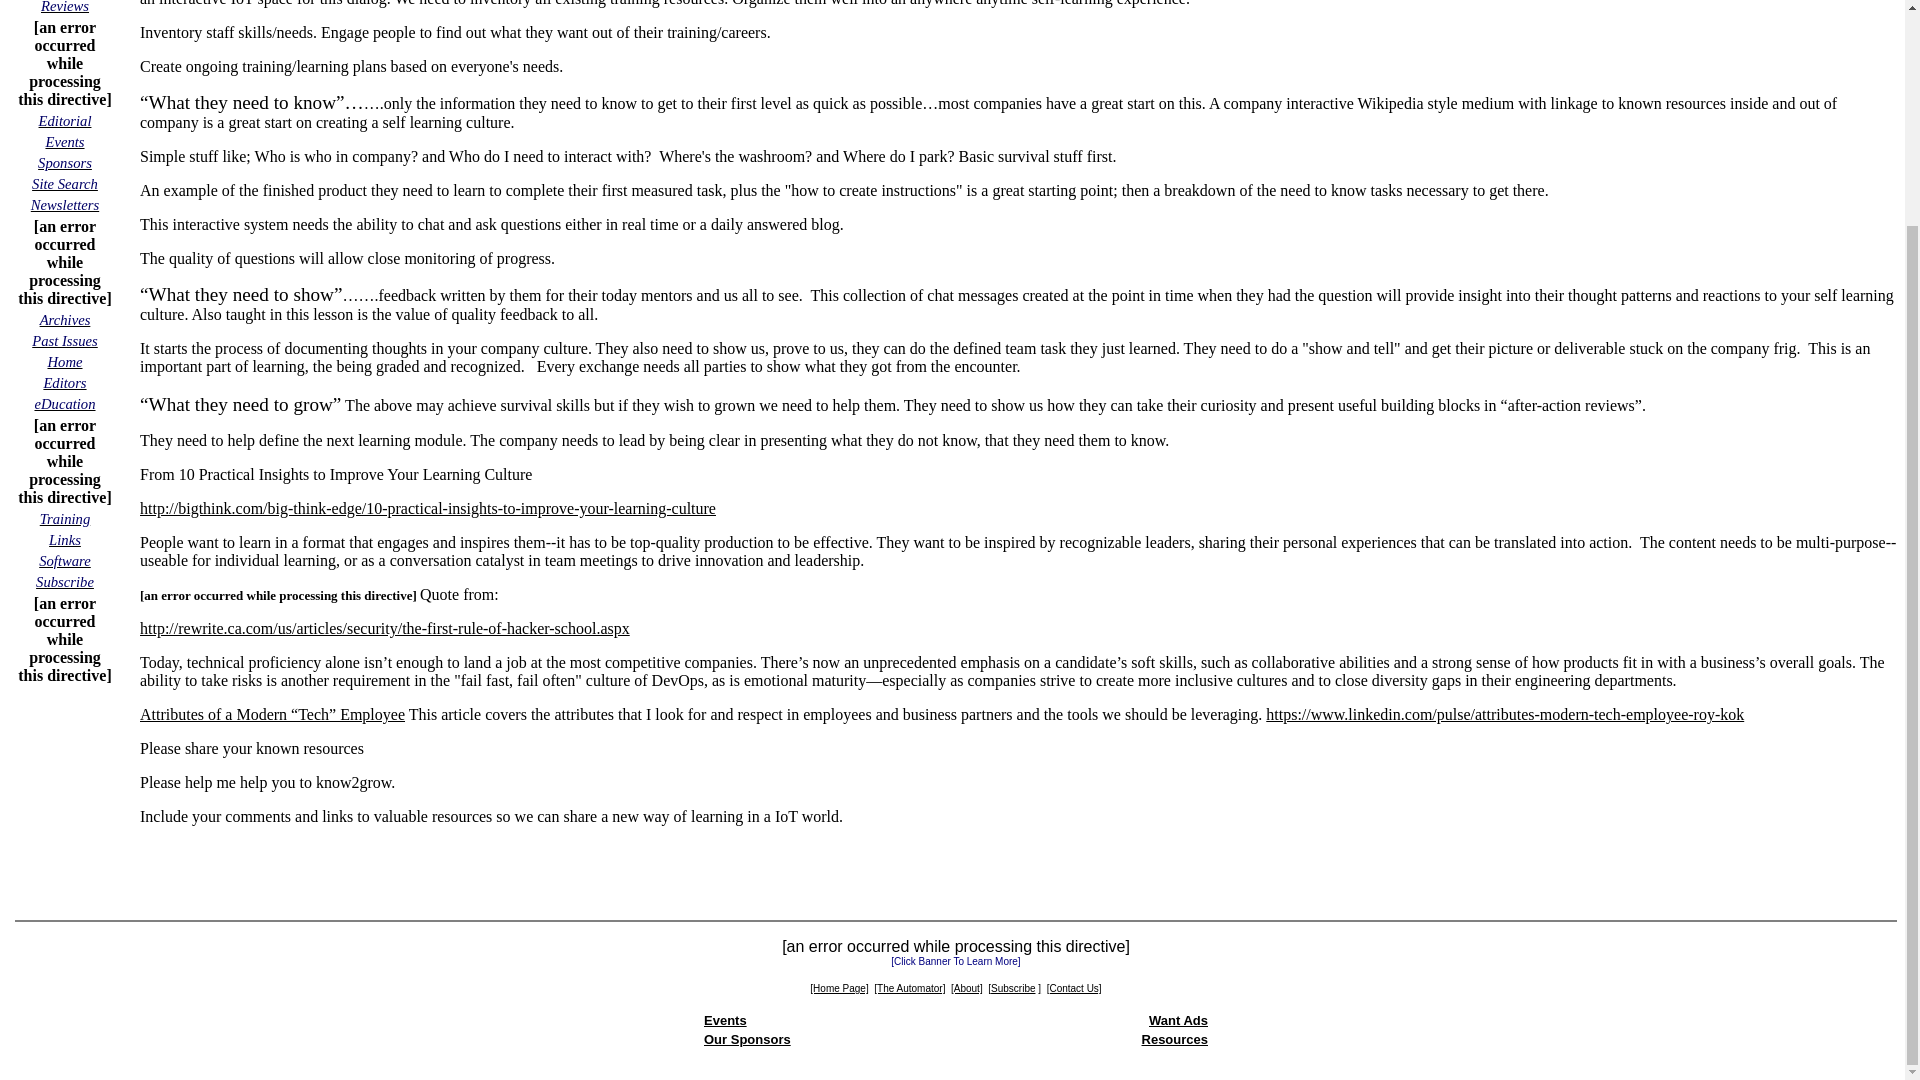 This screenshot has width=1920, height=1080. Describe the element at coordinates (64, 403) in the screenshot. I see `eDucation` at that location.